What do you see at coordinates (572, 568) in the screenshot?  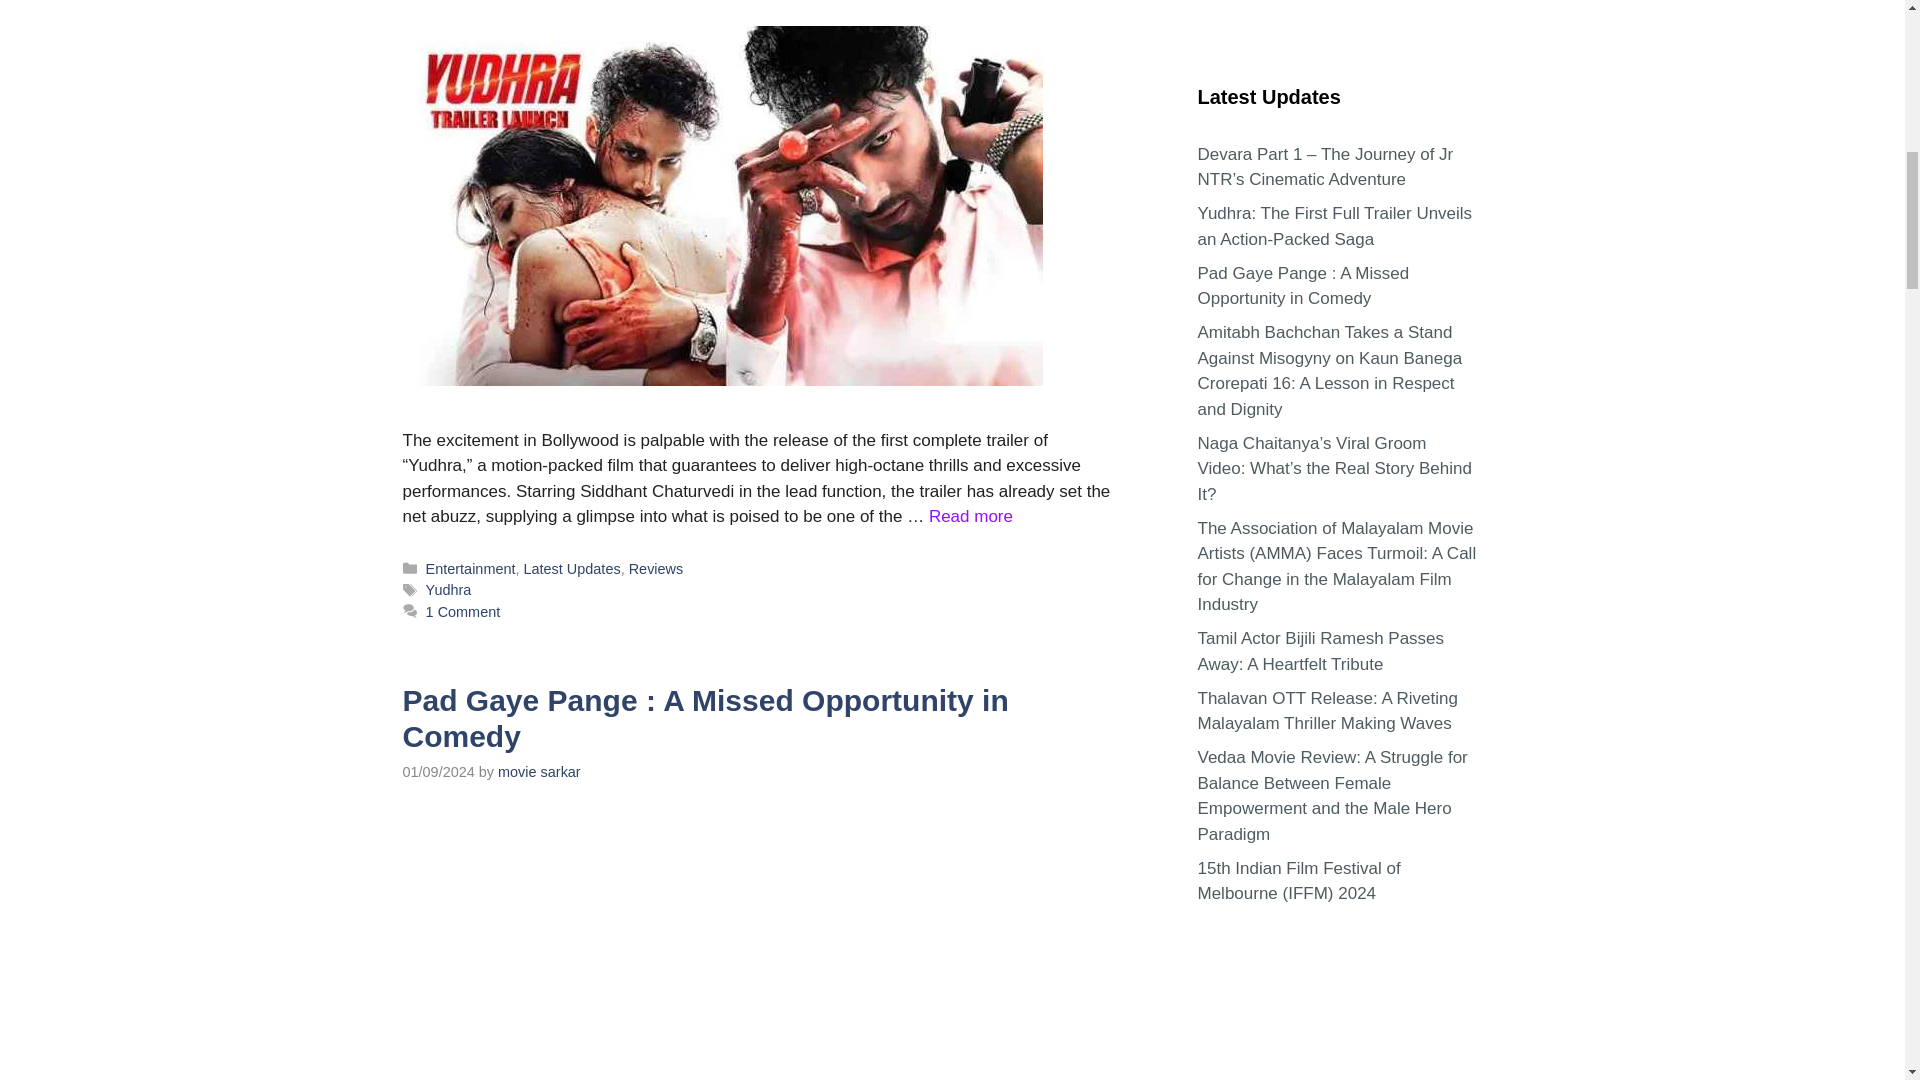 I see `Latest Updates` at bounding box center [572, 568].